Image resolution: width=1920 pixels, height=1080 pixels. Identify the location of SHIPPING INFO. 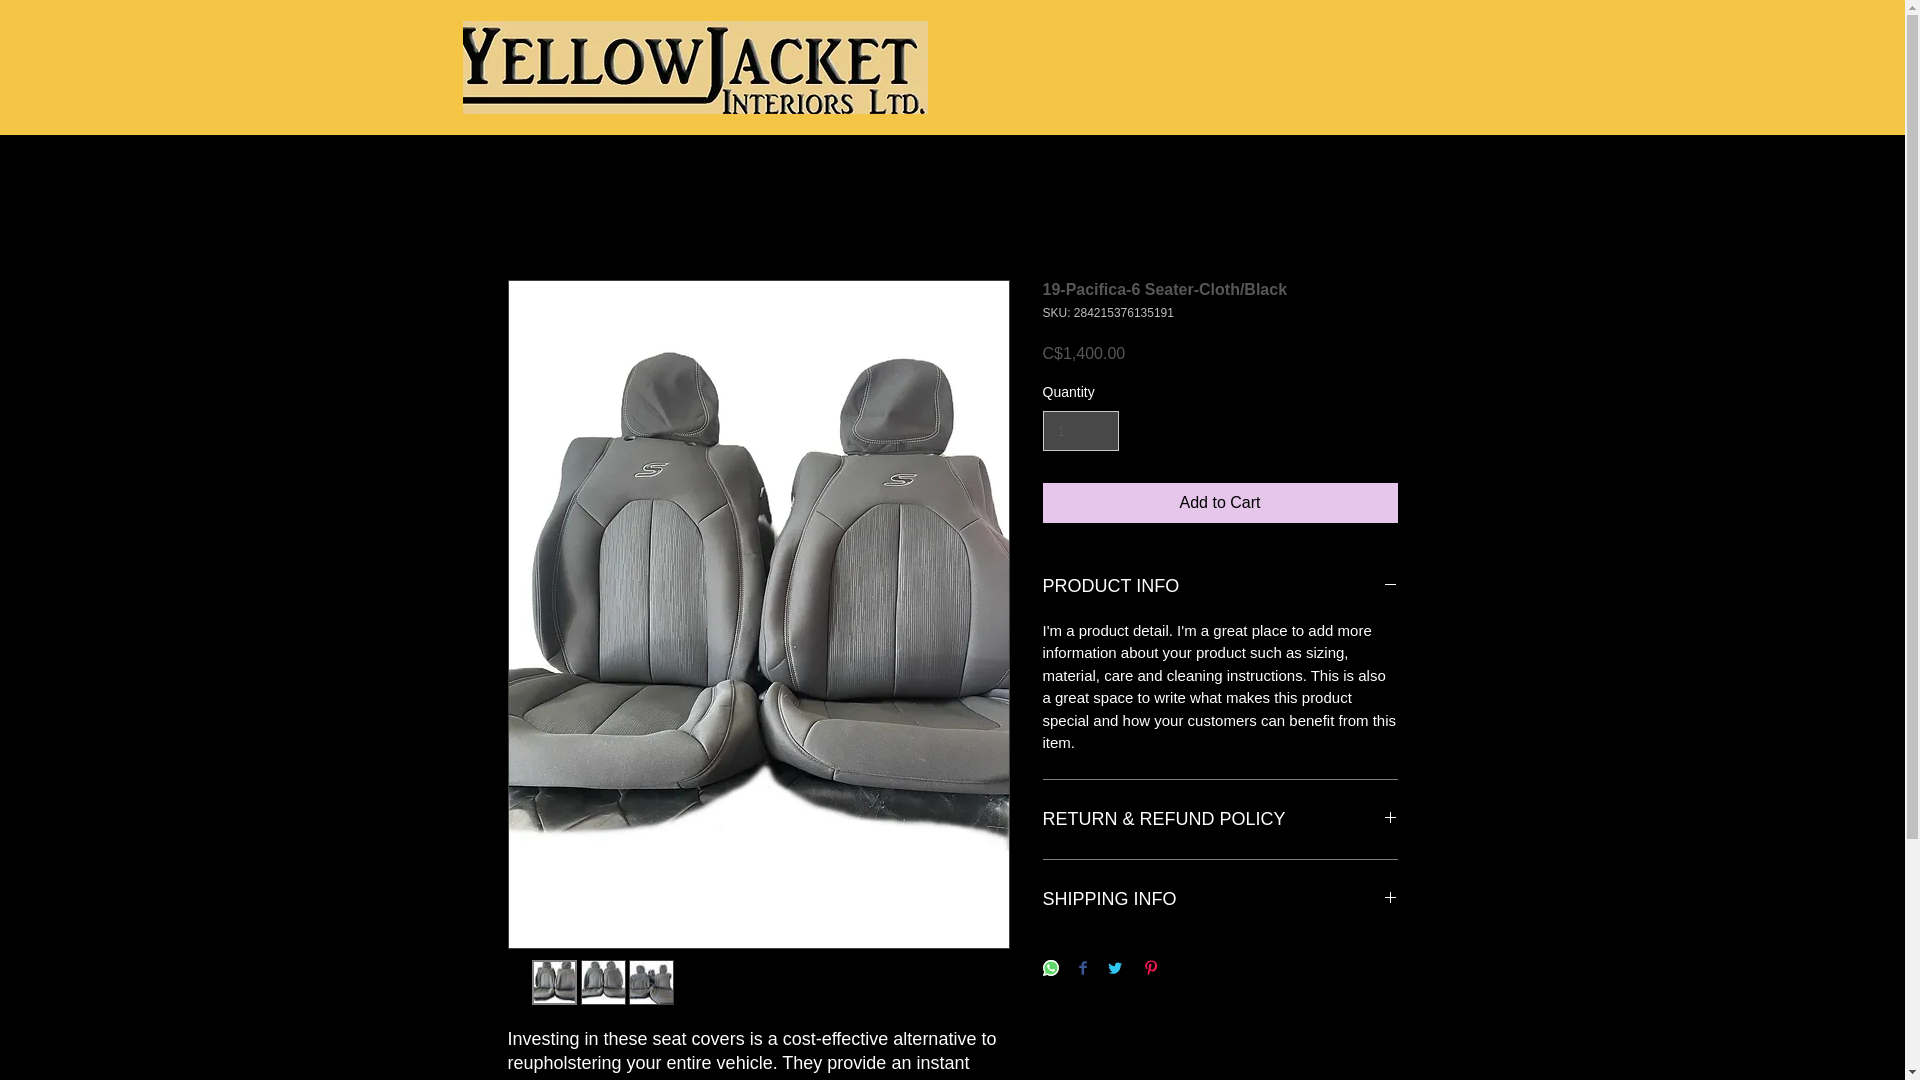
(1220, 900).